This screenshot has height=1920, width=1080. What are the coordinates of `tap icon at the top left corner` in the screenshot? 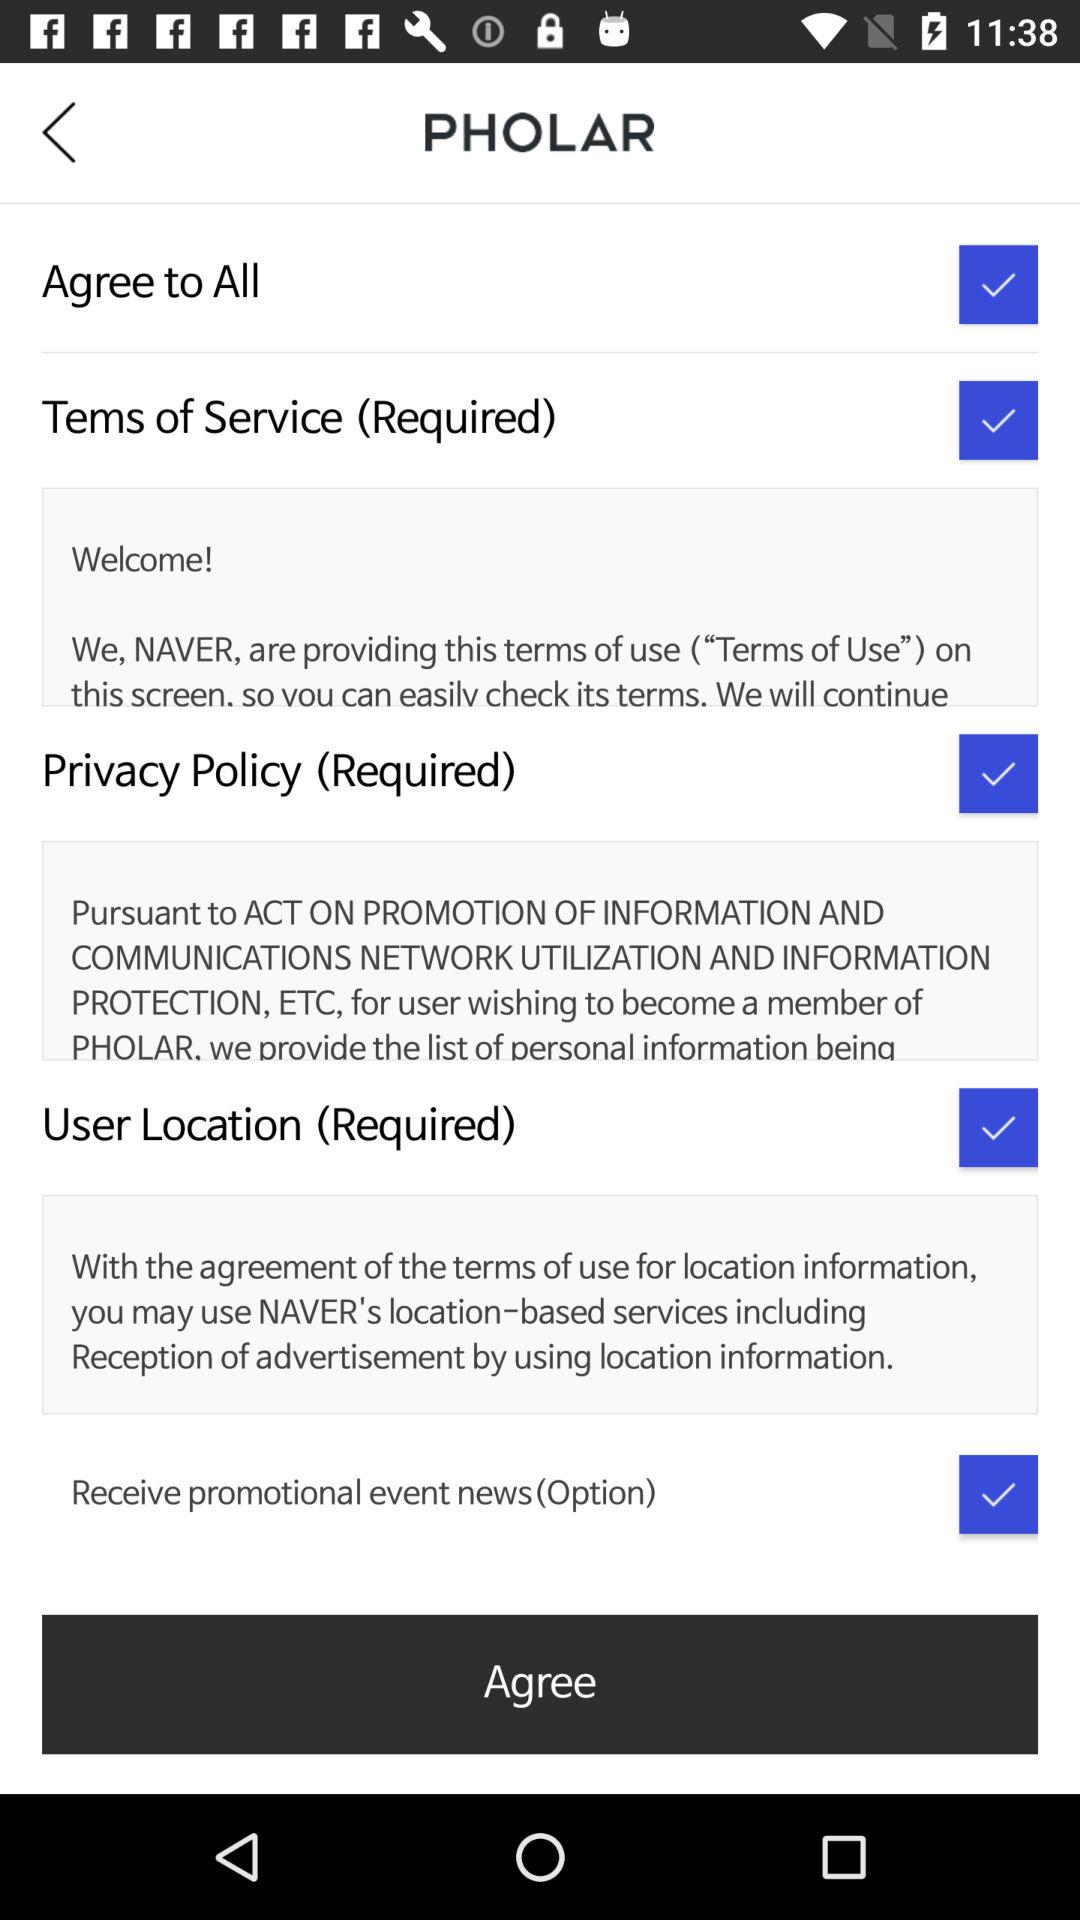 It's located at (74, 132).